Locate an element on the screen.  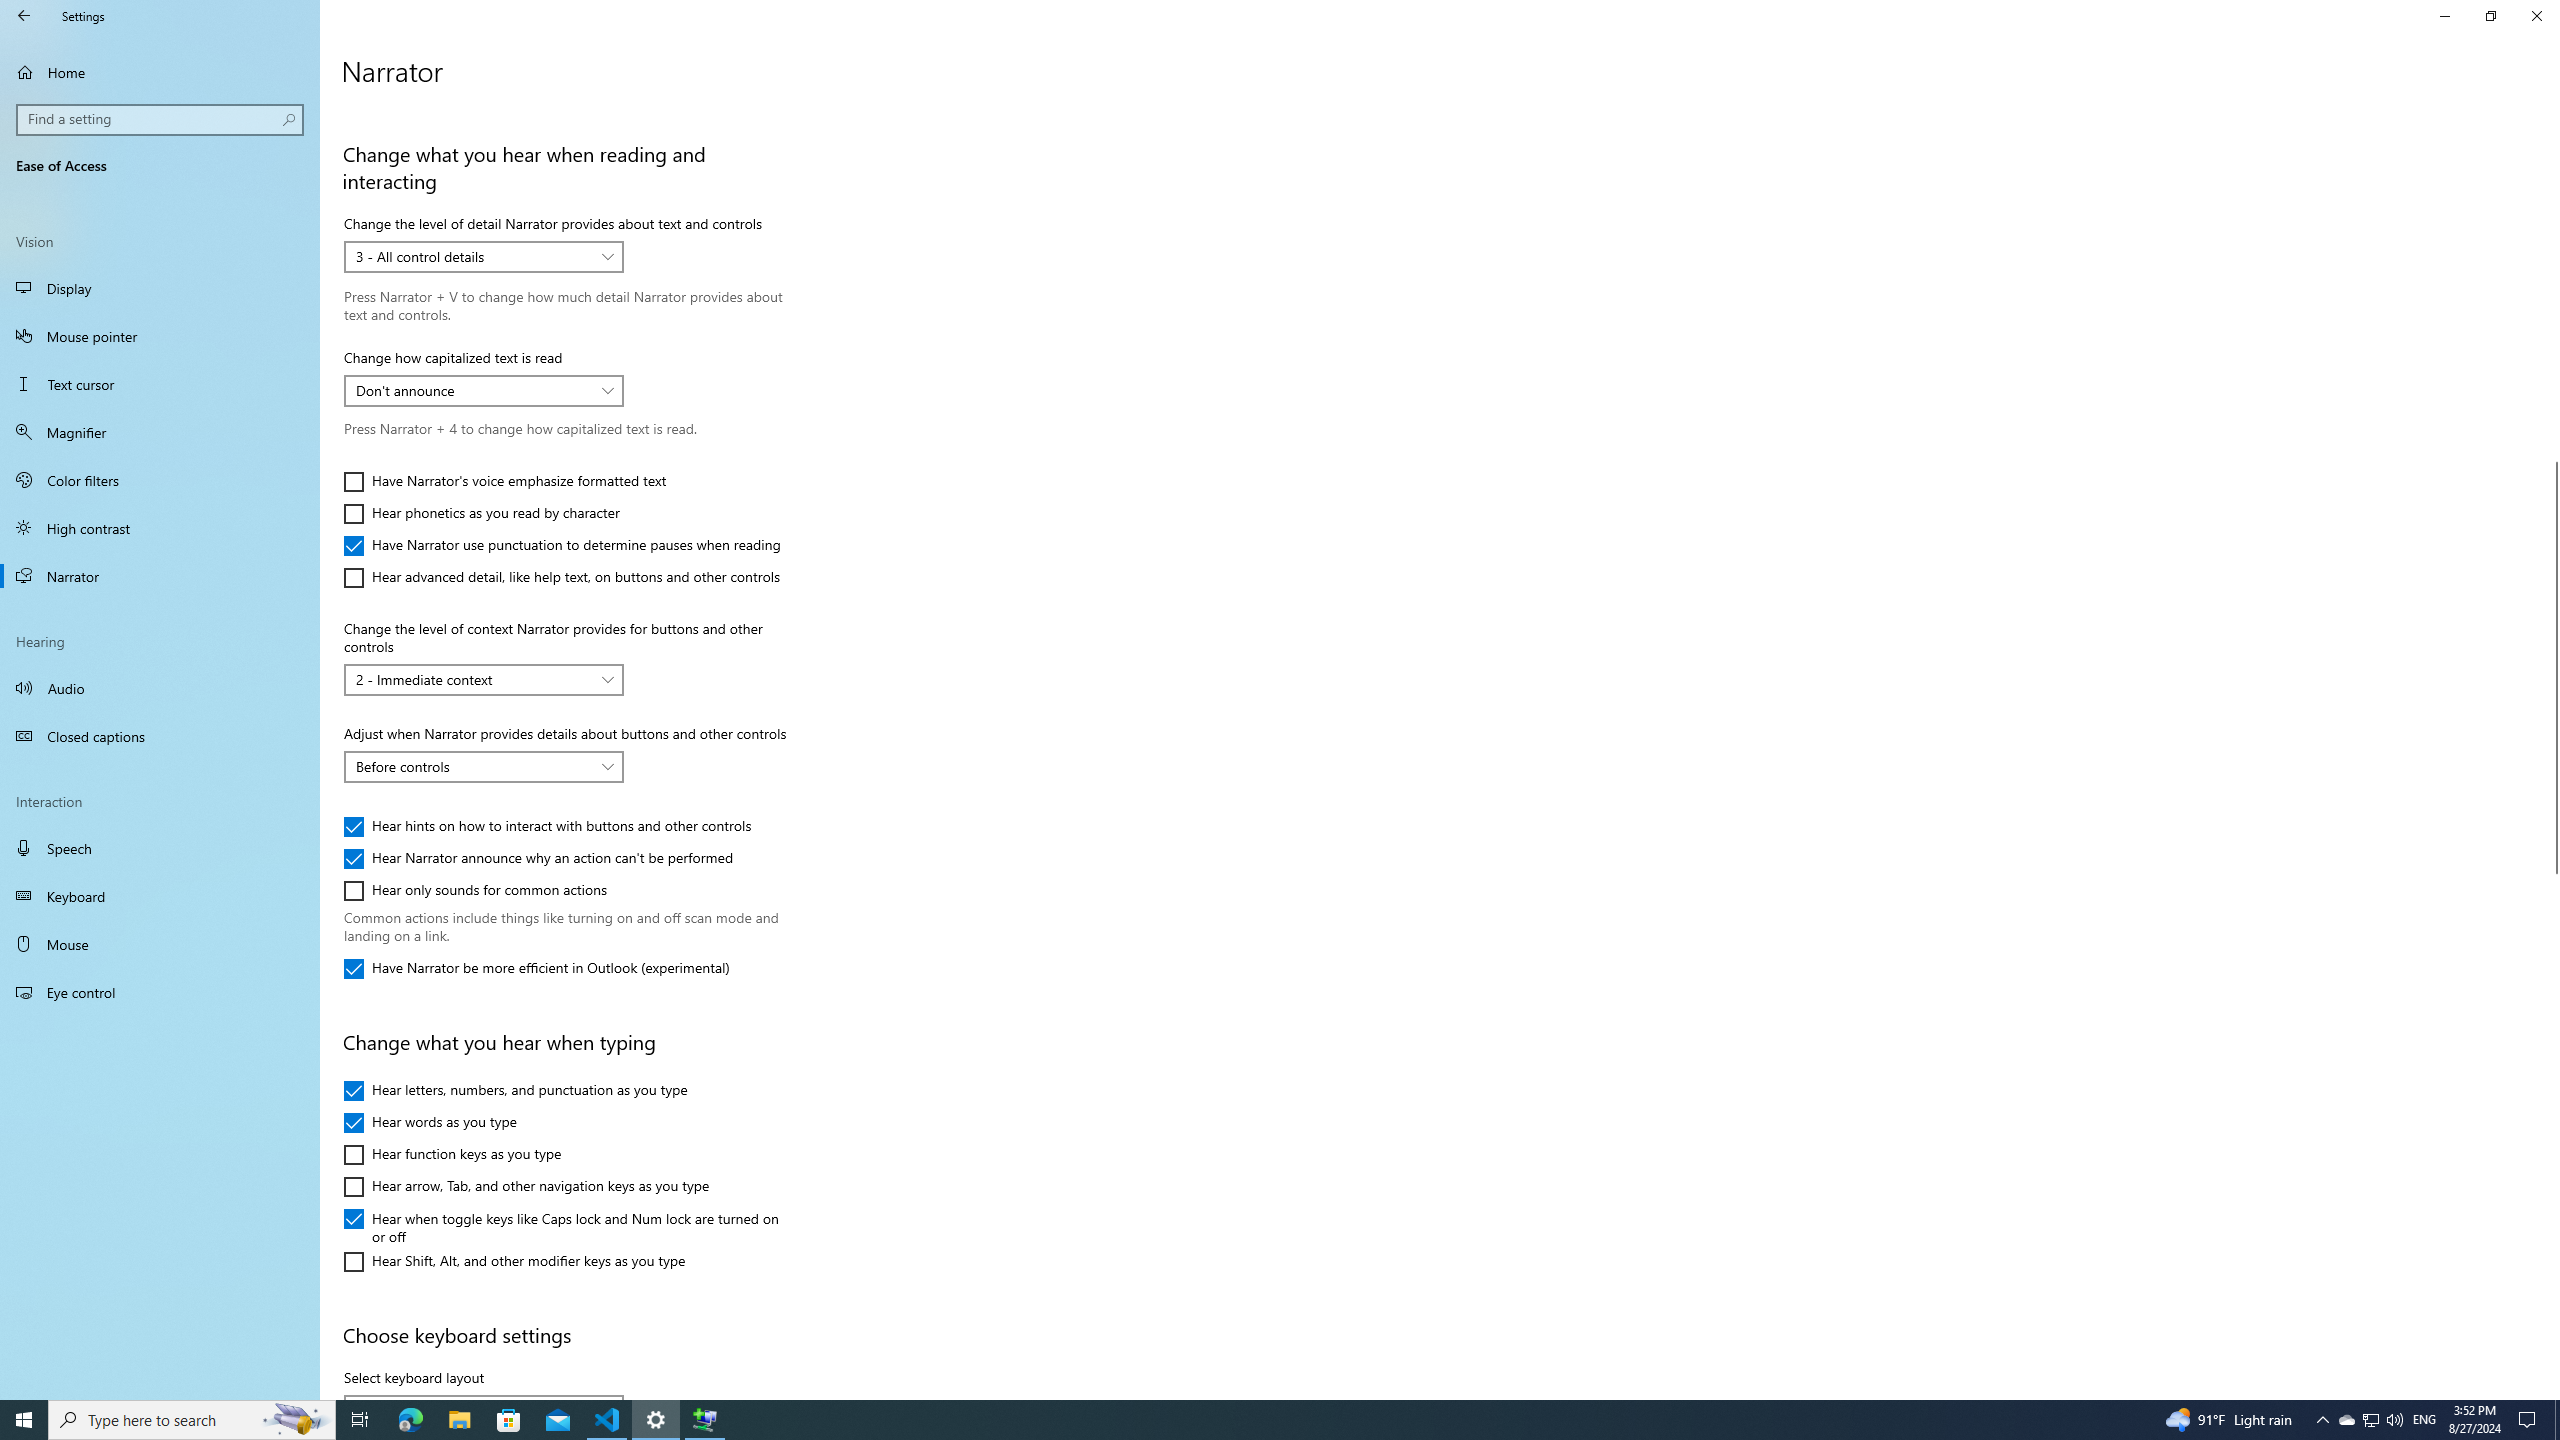
Back is located at coordinates (24, 16).